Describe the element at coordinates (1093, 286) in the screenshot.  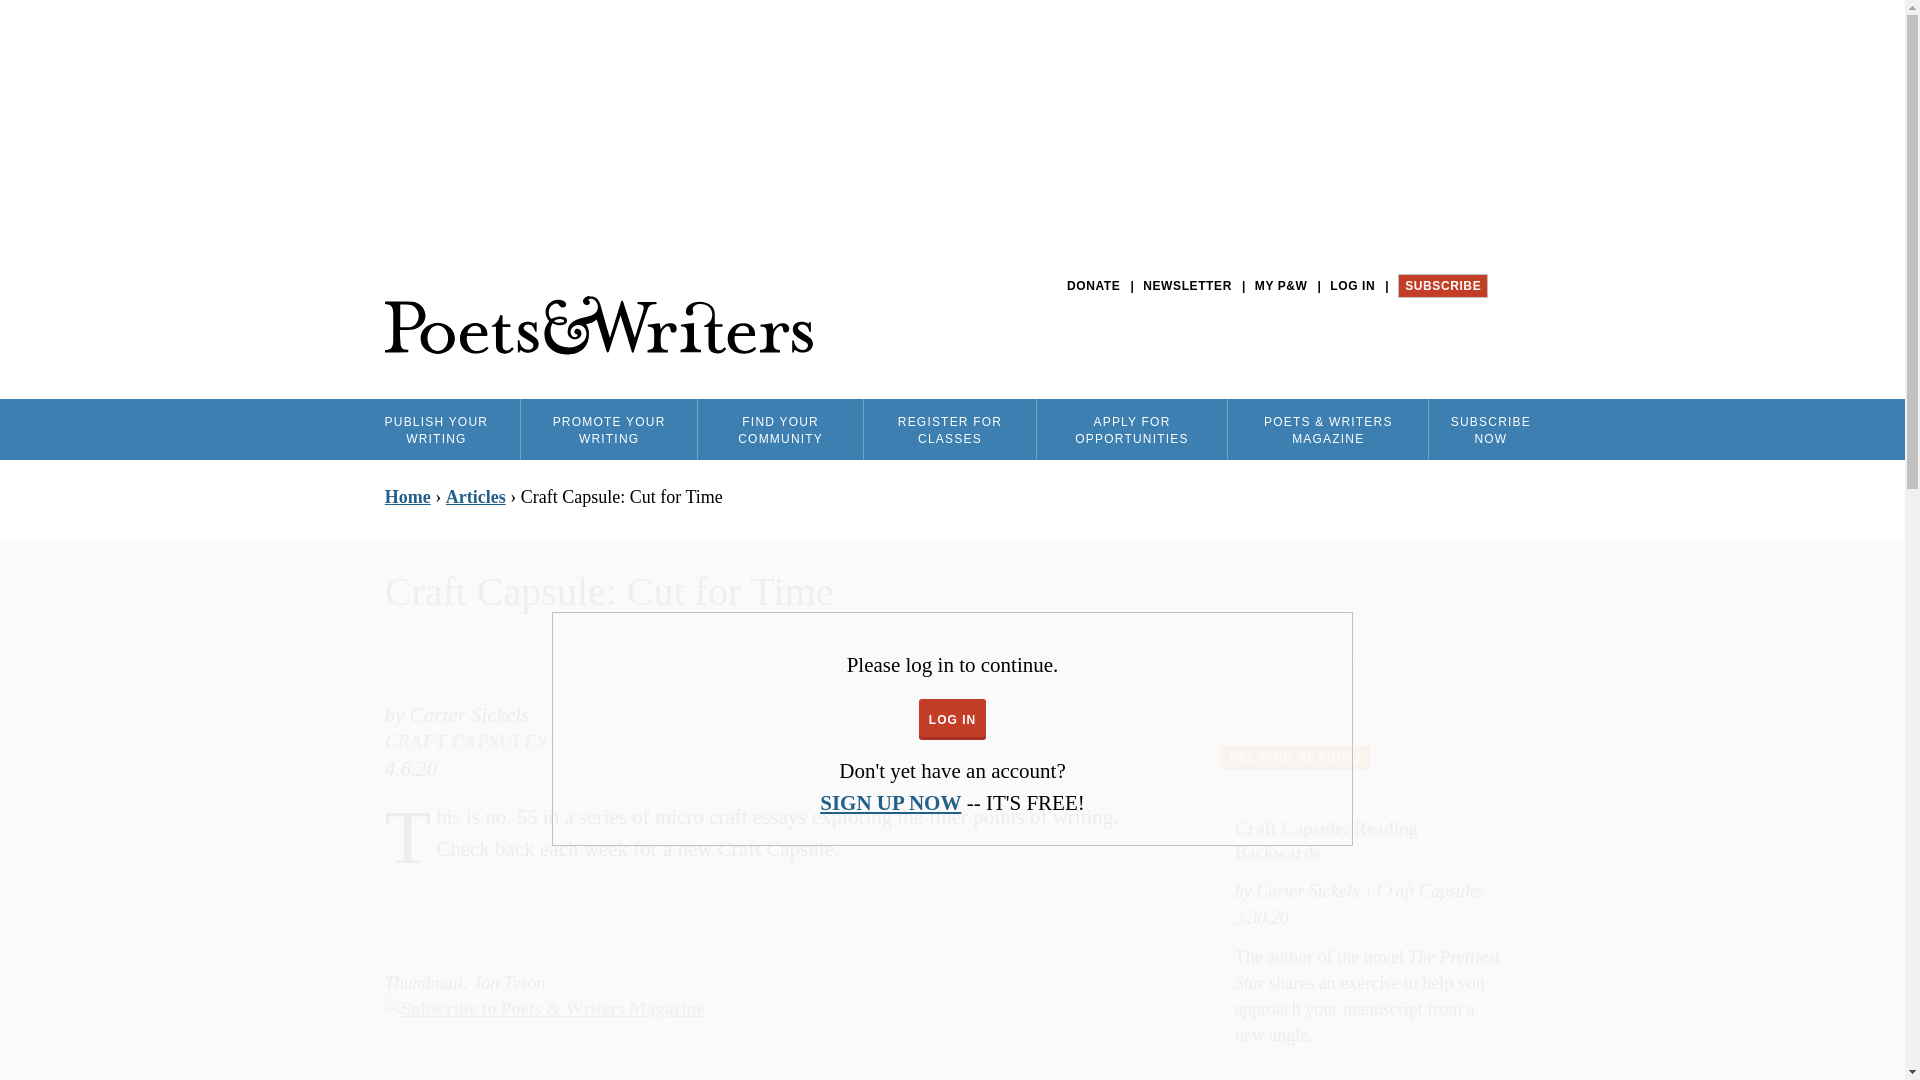
I see `DONATE` at that location.